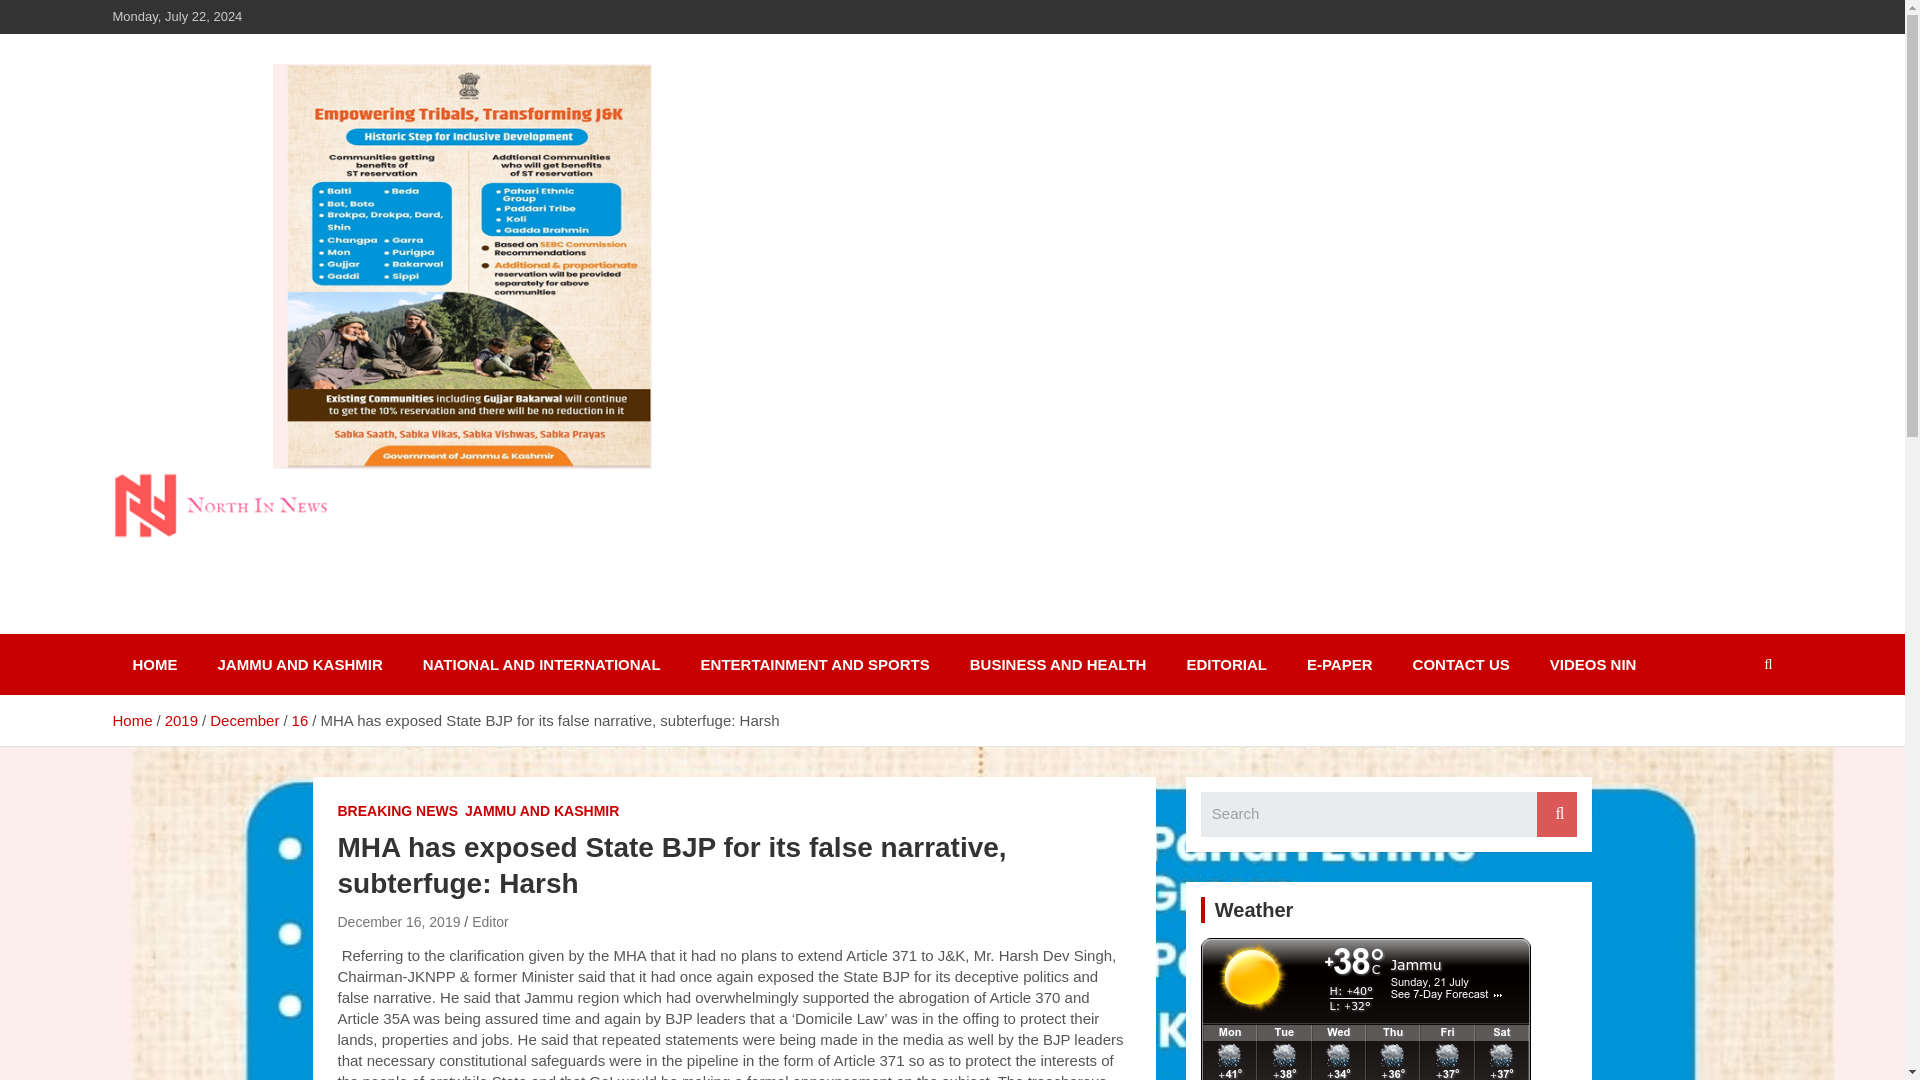 The height and width of the screenshot is (1080, 1920). What do you see at coordinates (181, 720) in the screenshot?
I see `2019` at bounding box center [181, 720].